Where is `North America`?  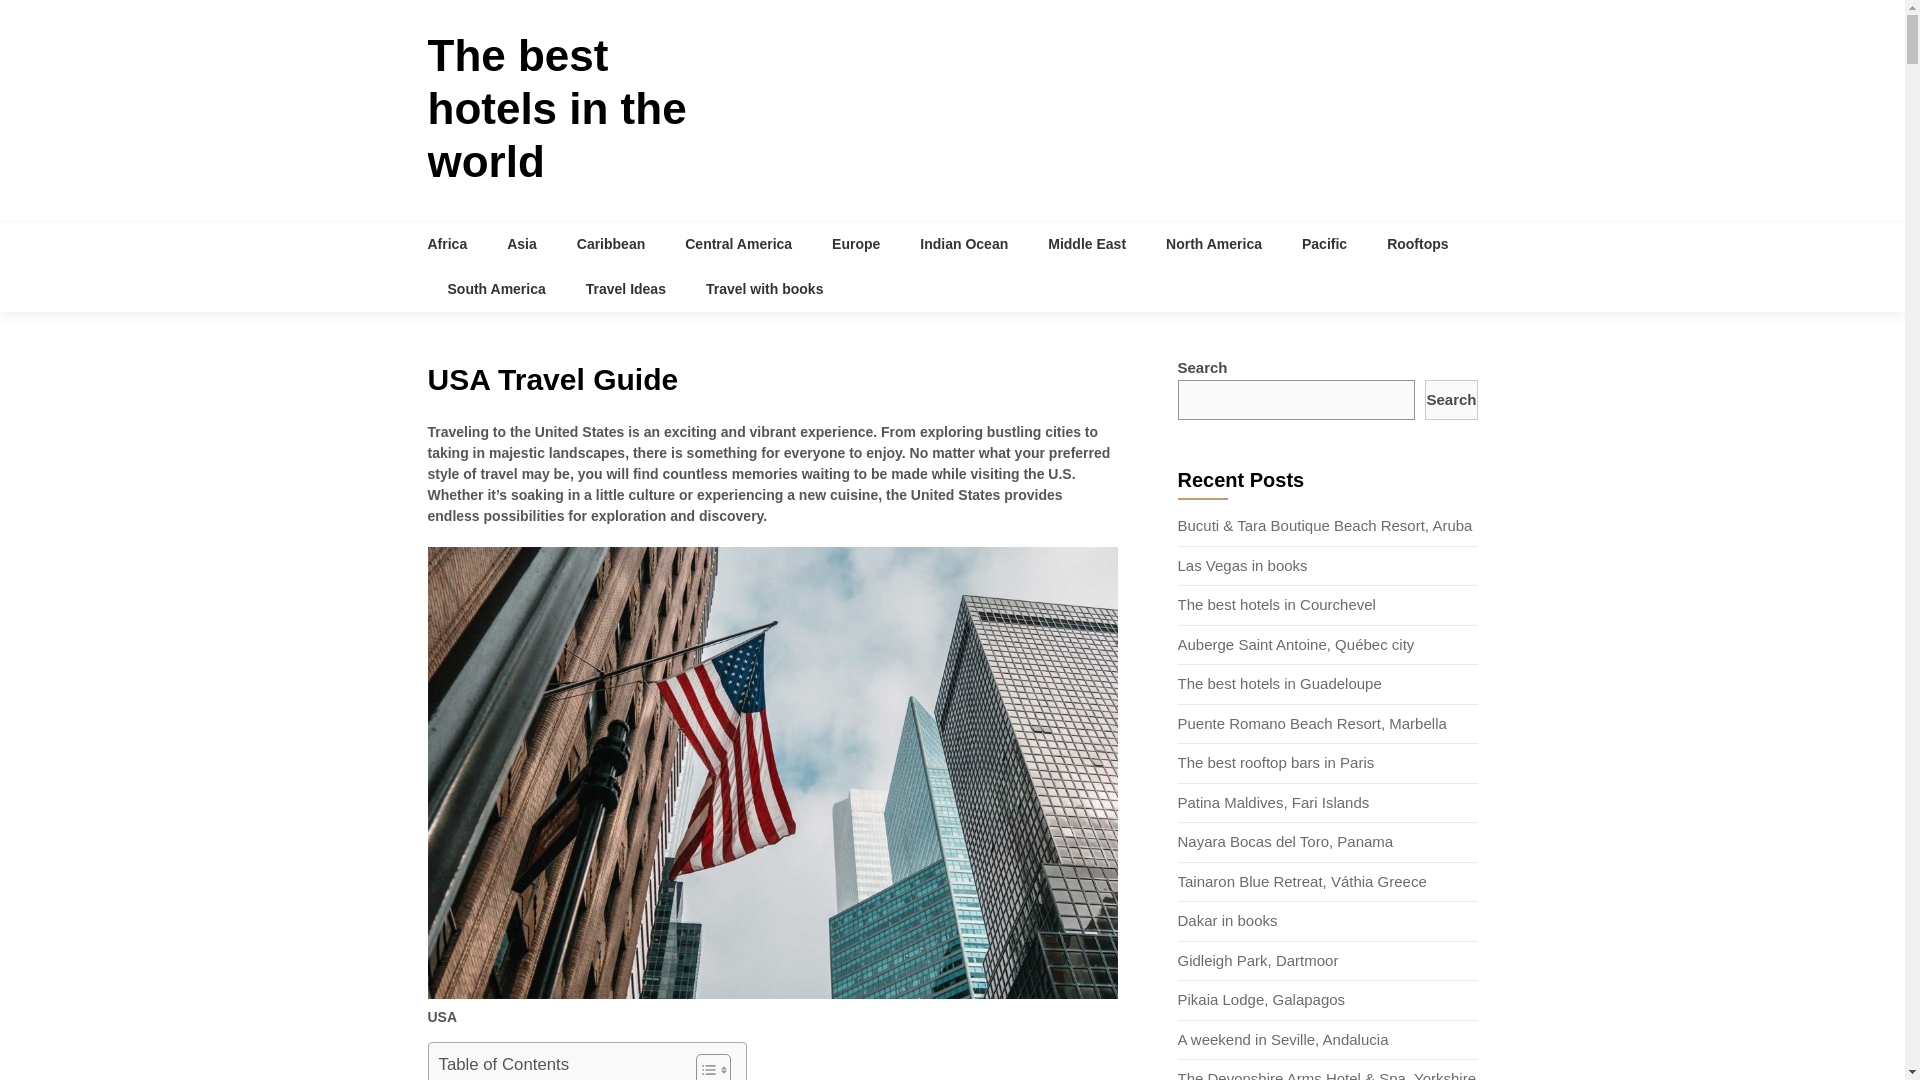
North America is located at coordinates (1214, 244).